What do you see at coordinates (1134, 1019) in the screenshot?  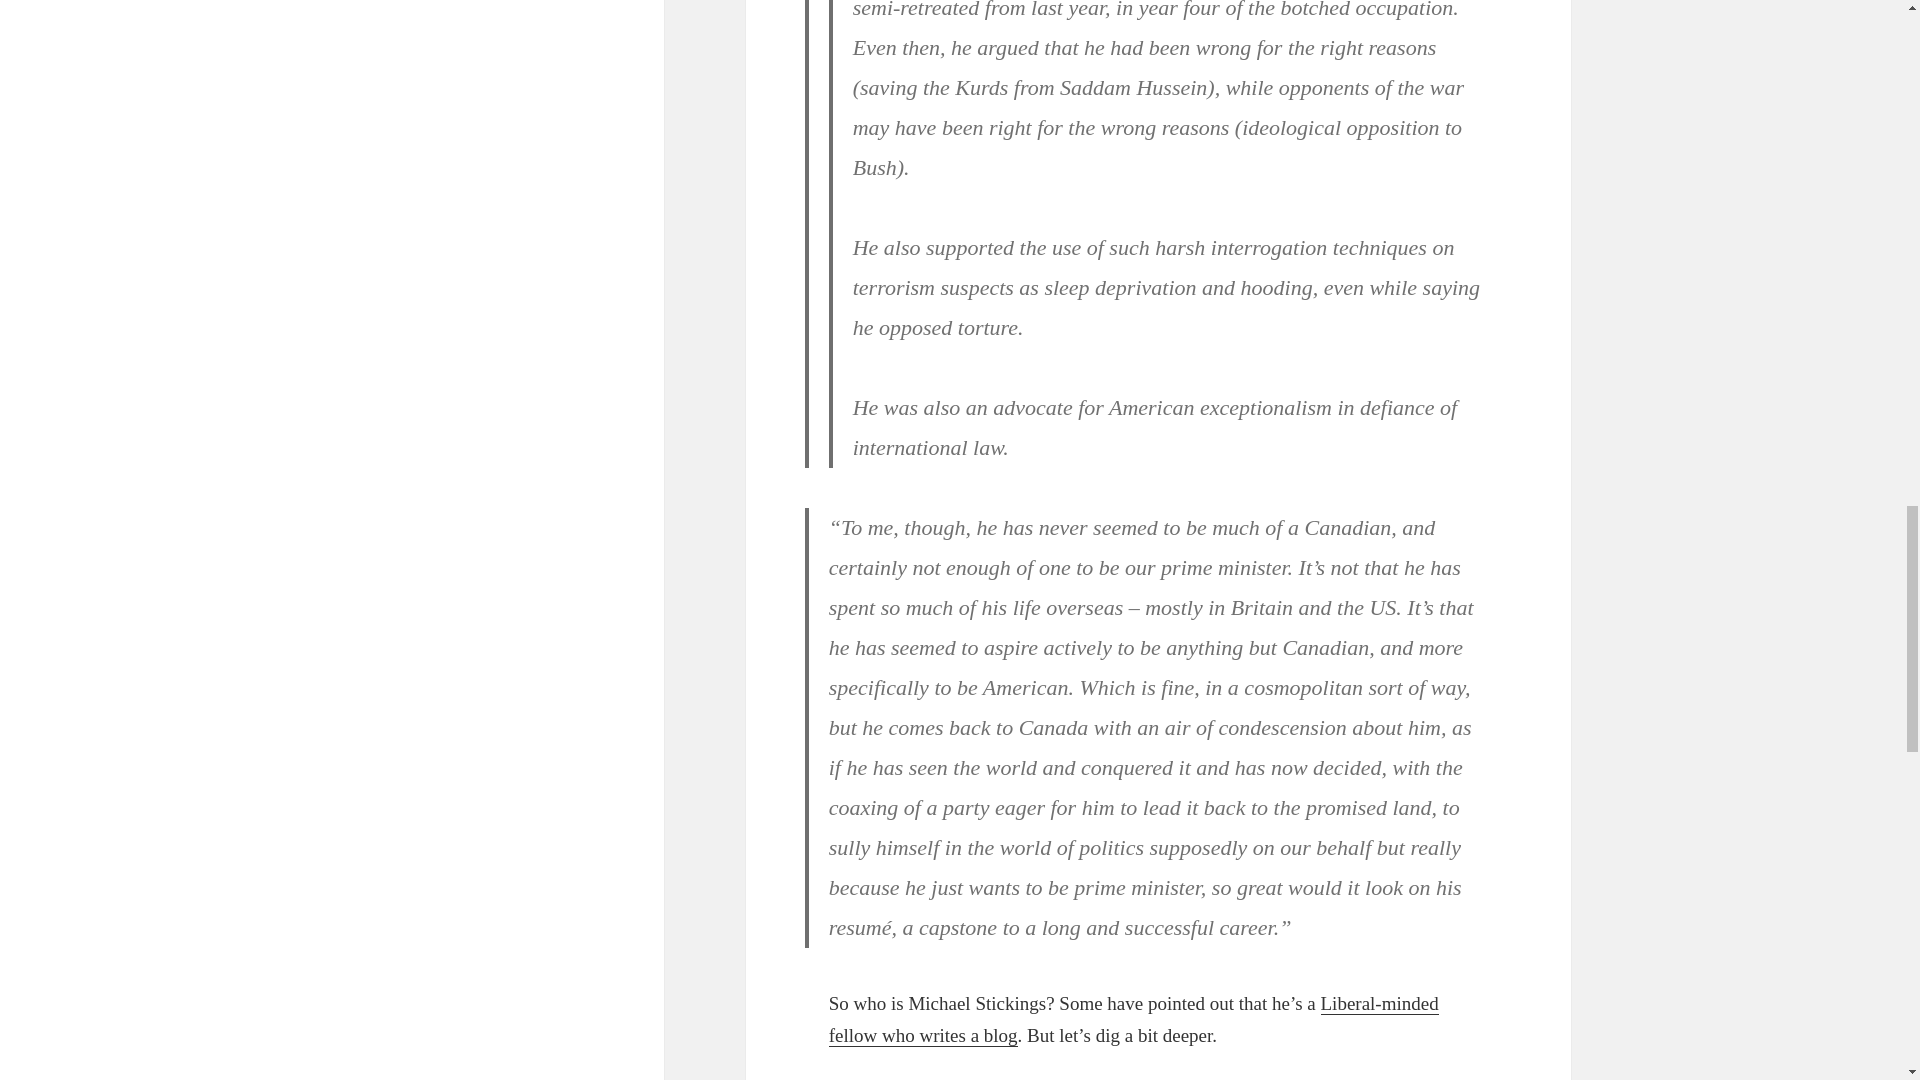 I see `Liberal-minded fellow who writes a blog` at bounding box center [1134, 1019].